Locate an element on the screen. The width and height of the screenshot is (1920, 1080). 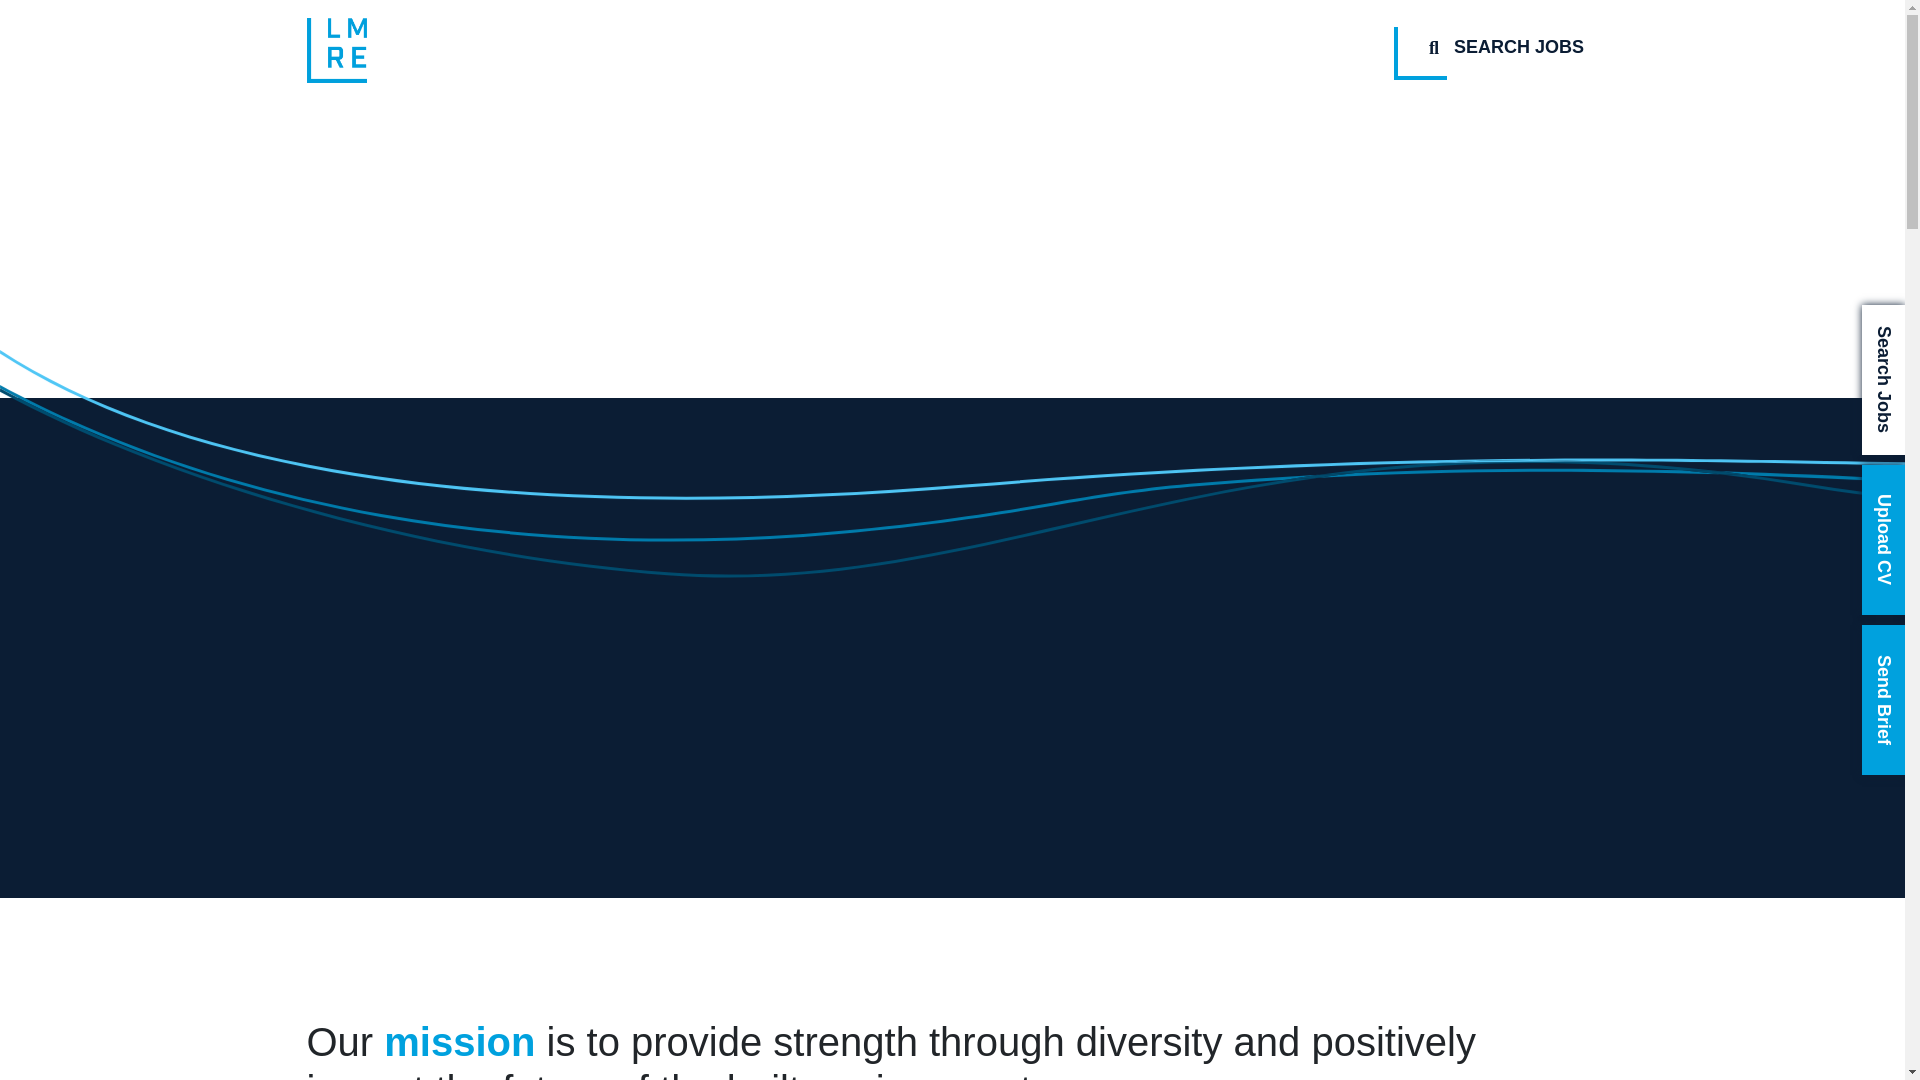
SEARCH JOBS is located at coordinates (1505, 47).